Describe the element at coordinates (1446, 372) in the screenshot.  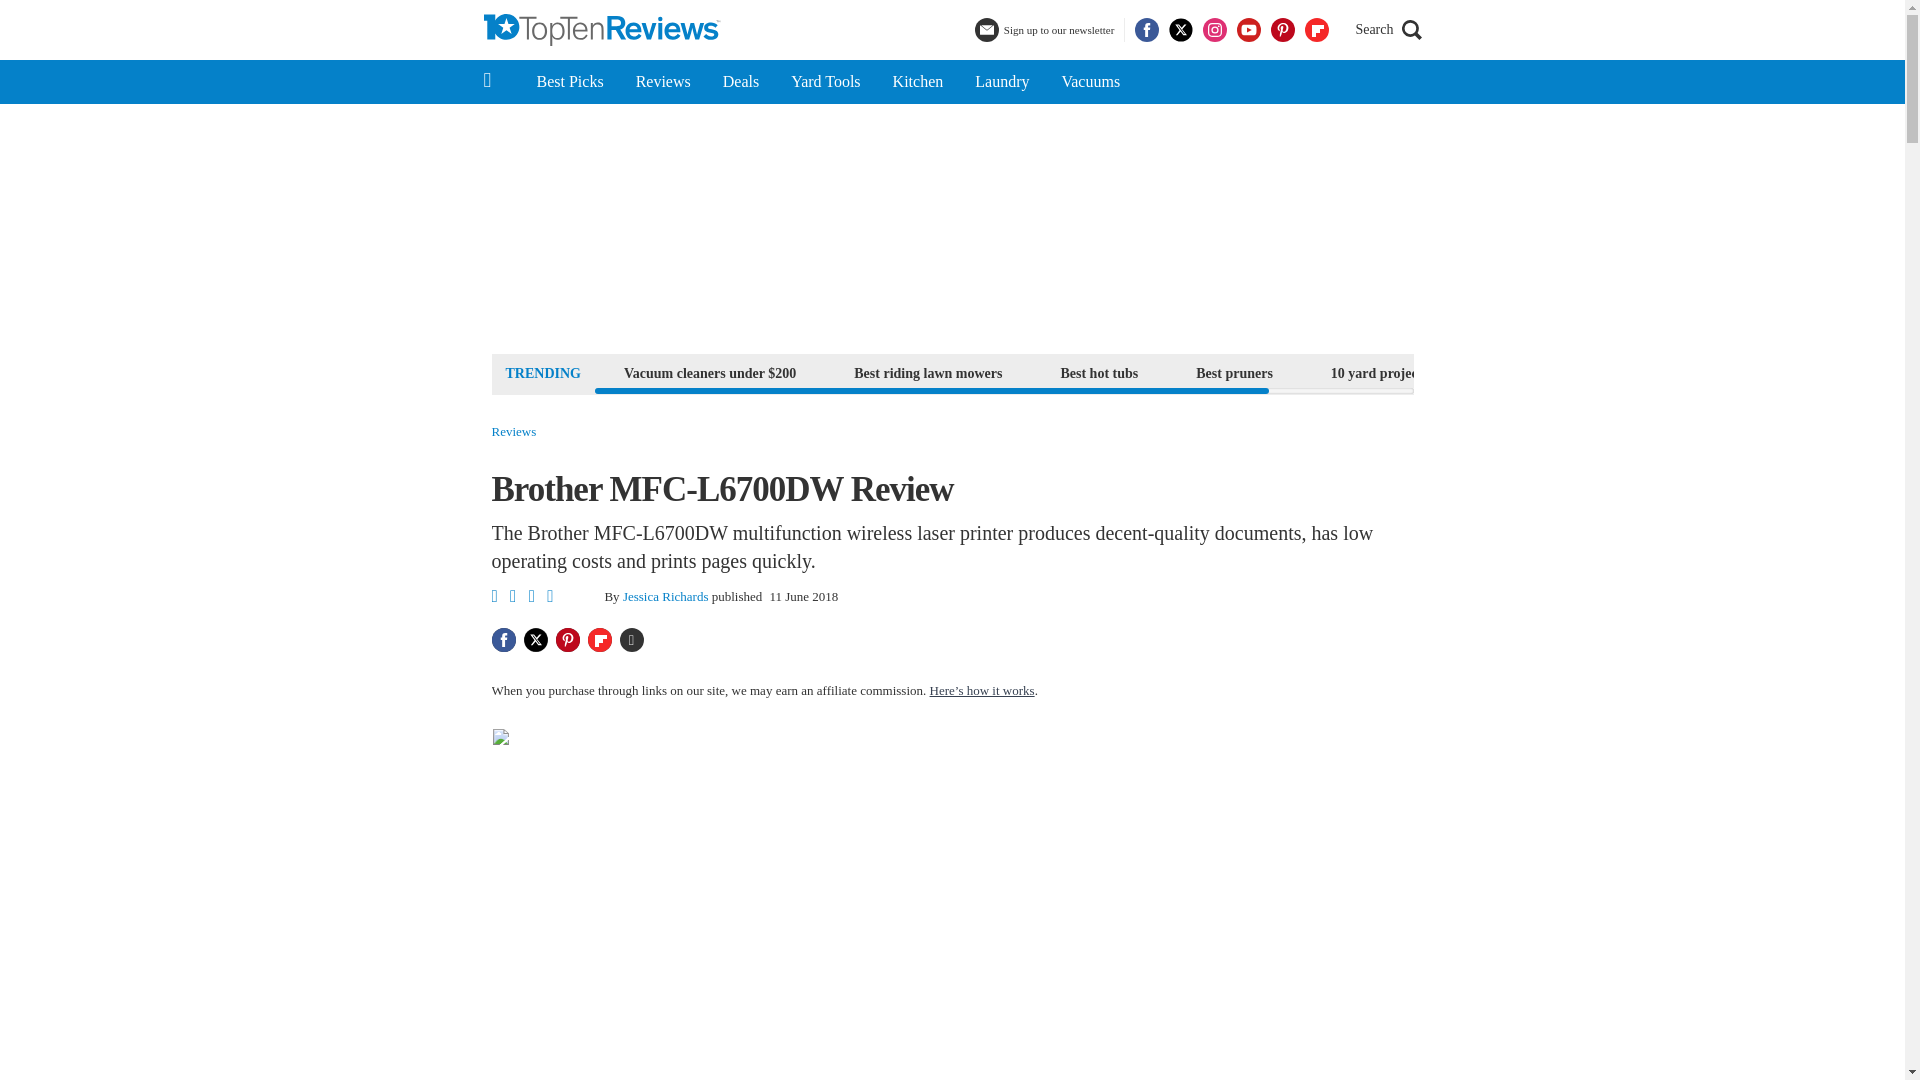
I see `10 yard projects to complete in August` at that location.